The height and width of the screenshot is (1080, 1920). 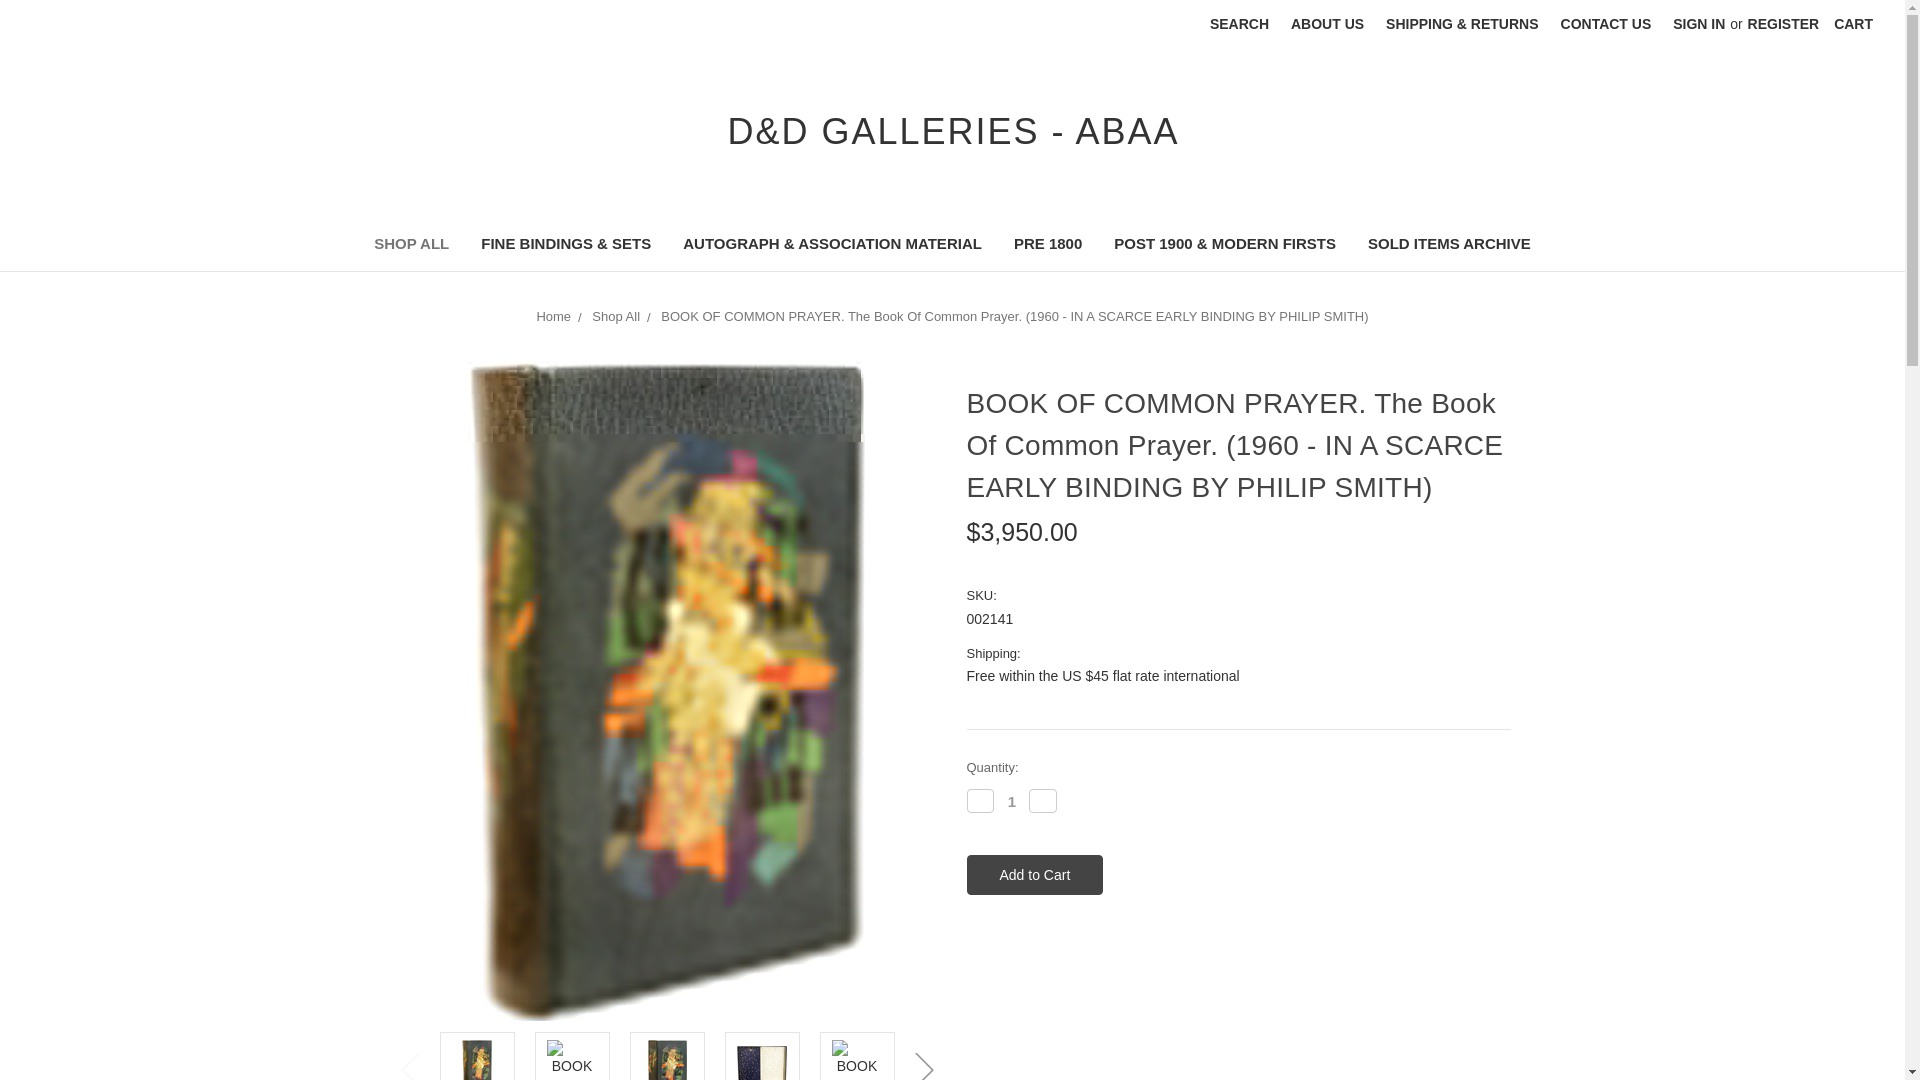 What do you see at coordinates (1449, 246) in the screenshot?
I see `SOLD ITEMS ARCHIVE` at bounding box center [1449, 246].